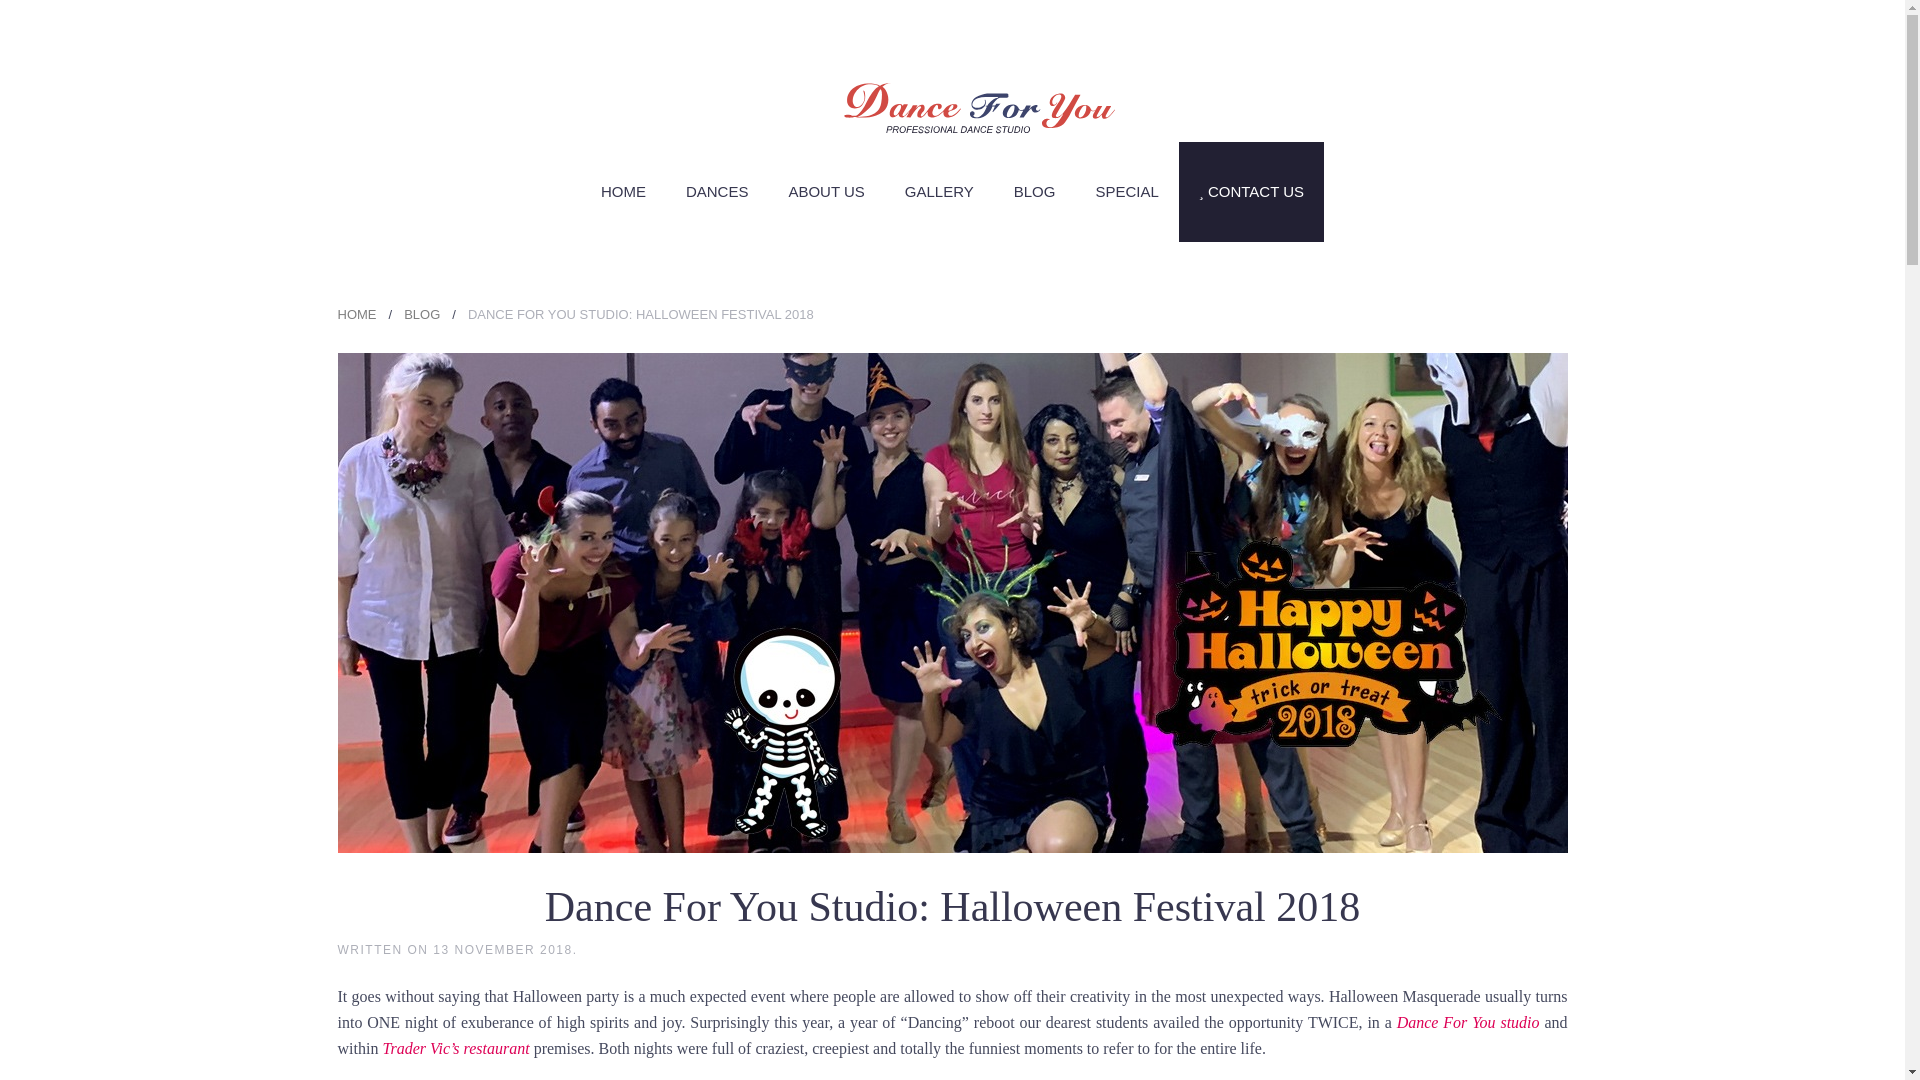 The width and height of the screenshot is (1920, 1080). I want to click on GALLERY, so click(940, 191).